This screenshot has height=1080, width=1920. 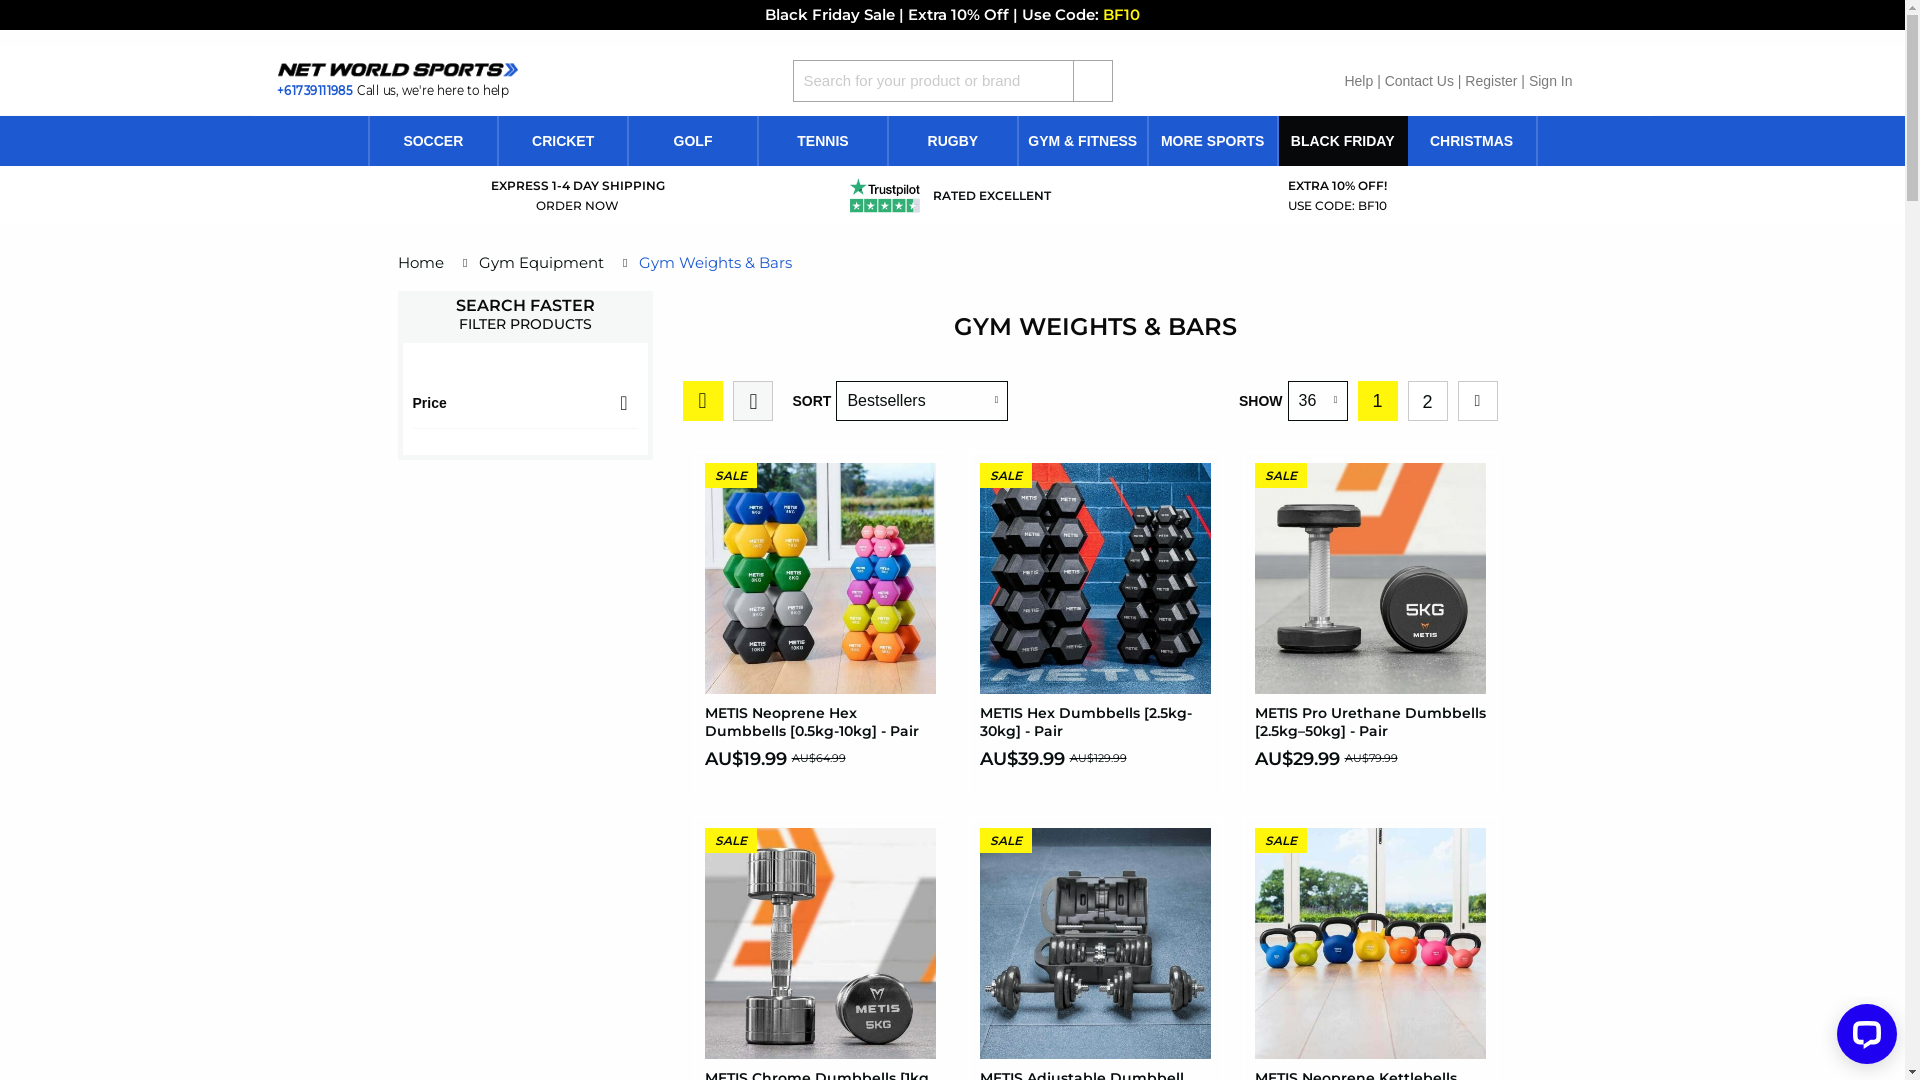 I want to click on TENNIS, so click(x=823, y=141).